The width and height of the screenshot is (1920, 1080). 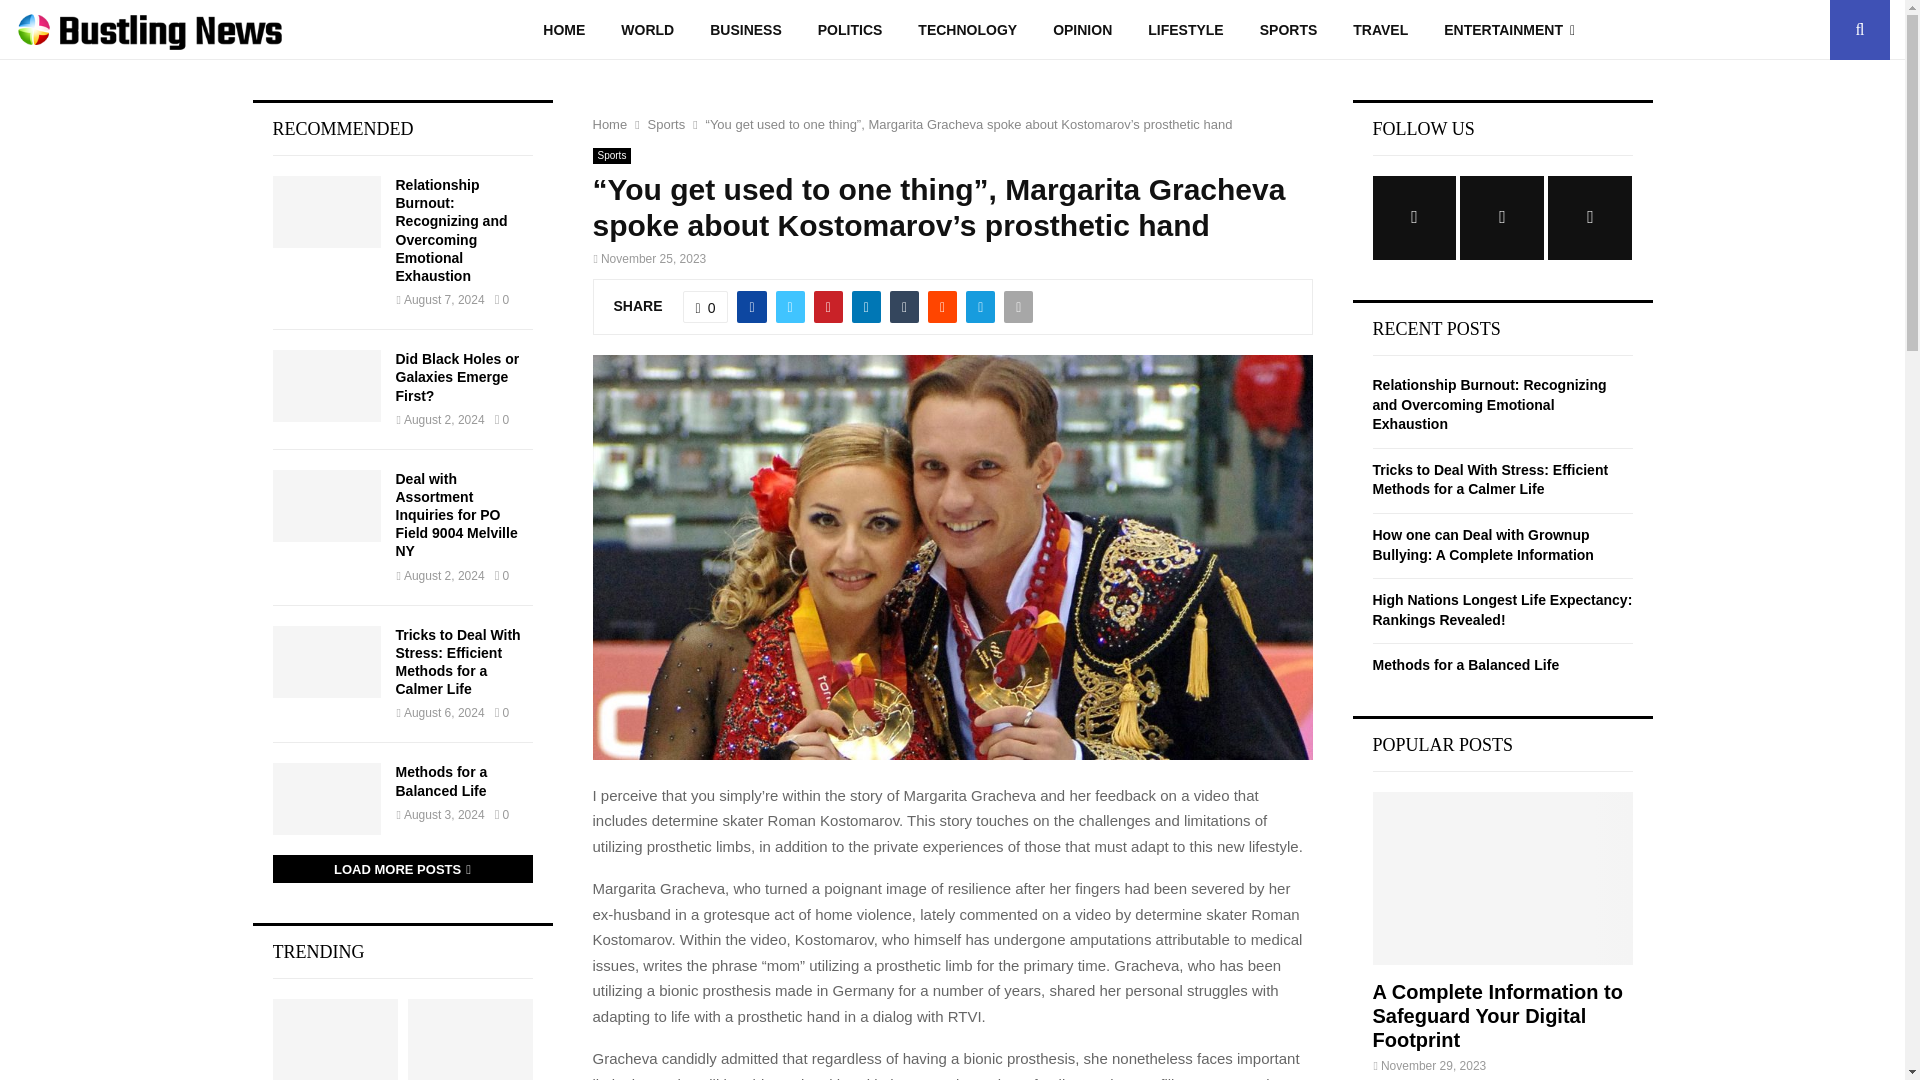 I want to click on Sports, so click(x=611, y=156).